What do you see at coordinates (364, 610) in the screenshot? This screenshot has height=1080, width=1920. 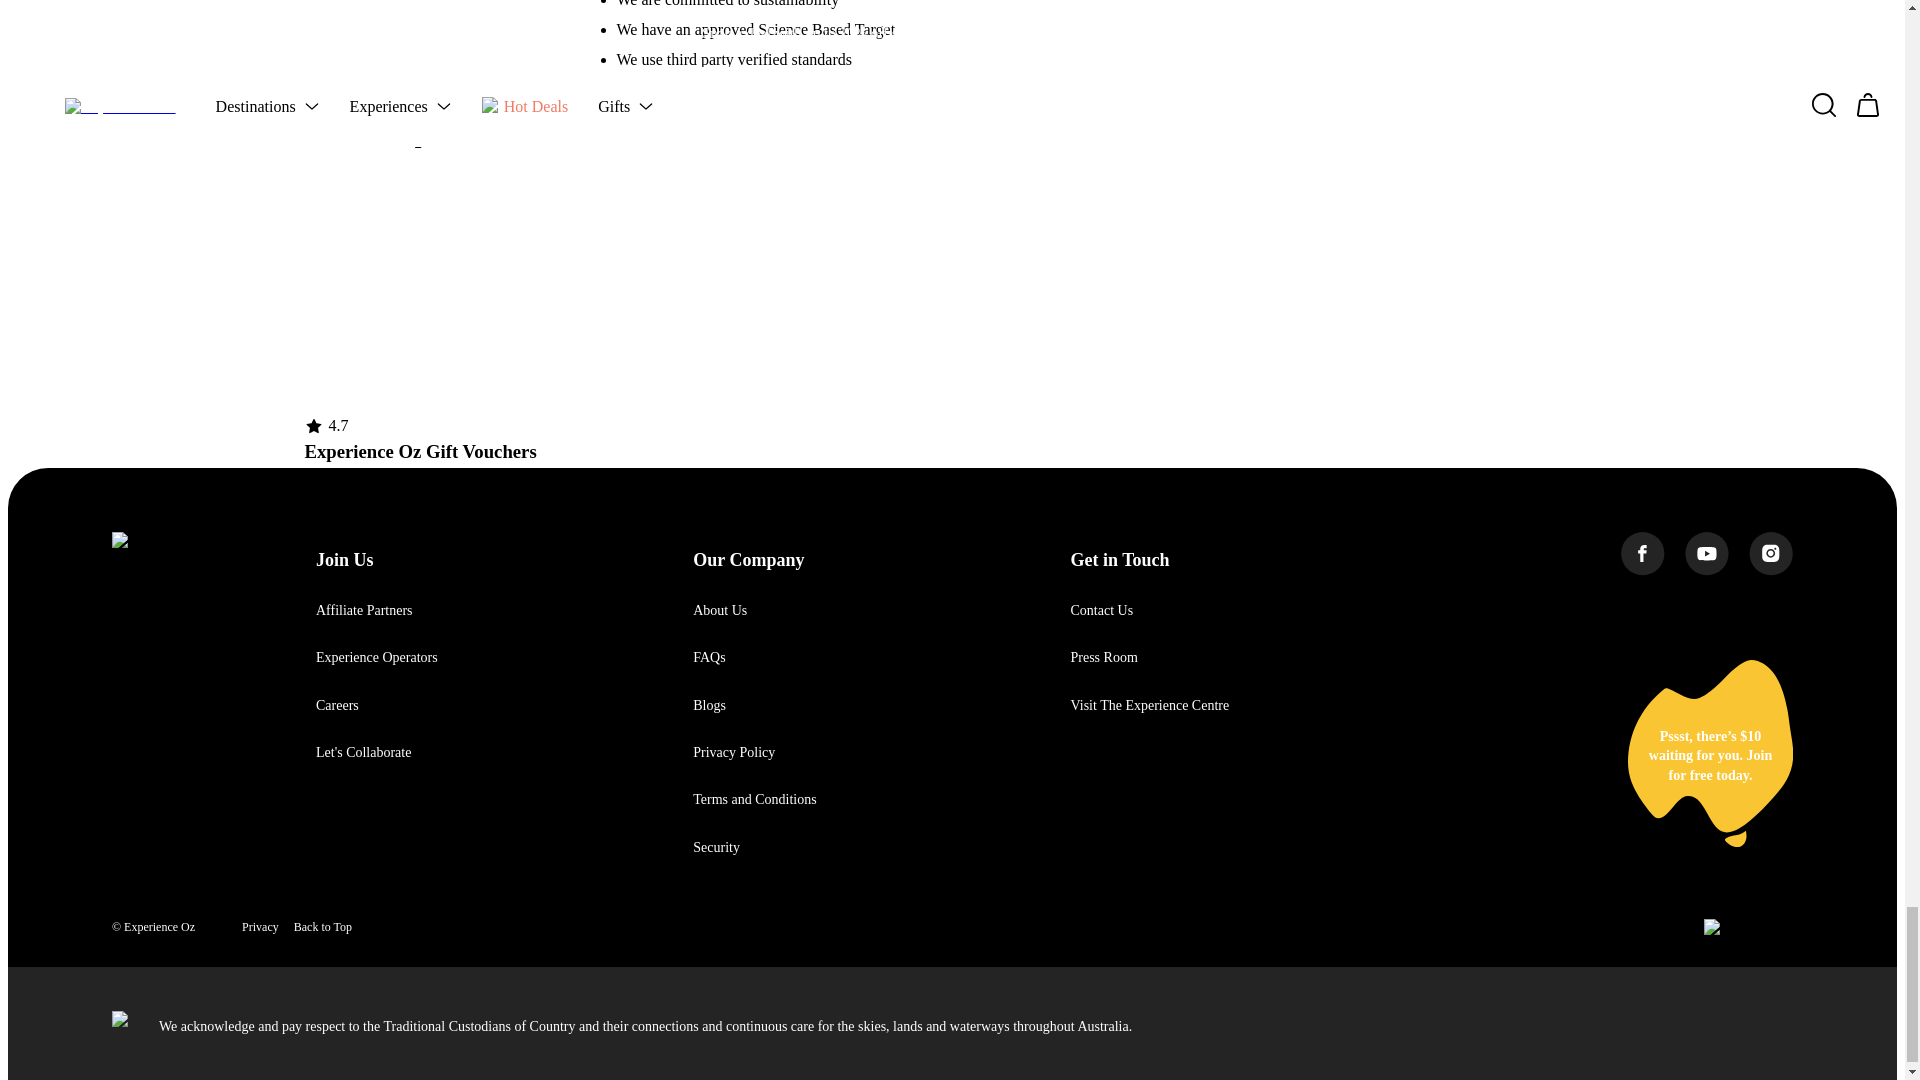 I see `Affiliate Partners` at bounding box center [364, 610].